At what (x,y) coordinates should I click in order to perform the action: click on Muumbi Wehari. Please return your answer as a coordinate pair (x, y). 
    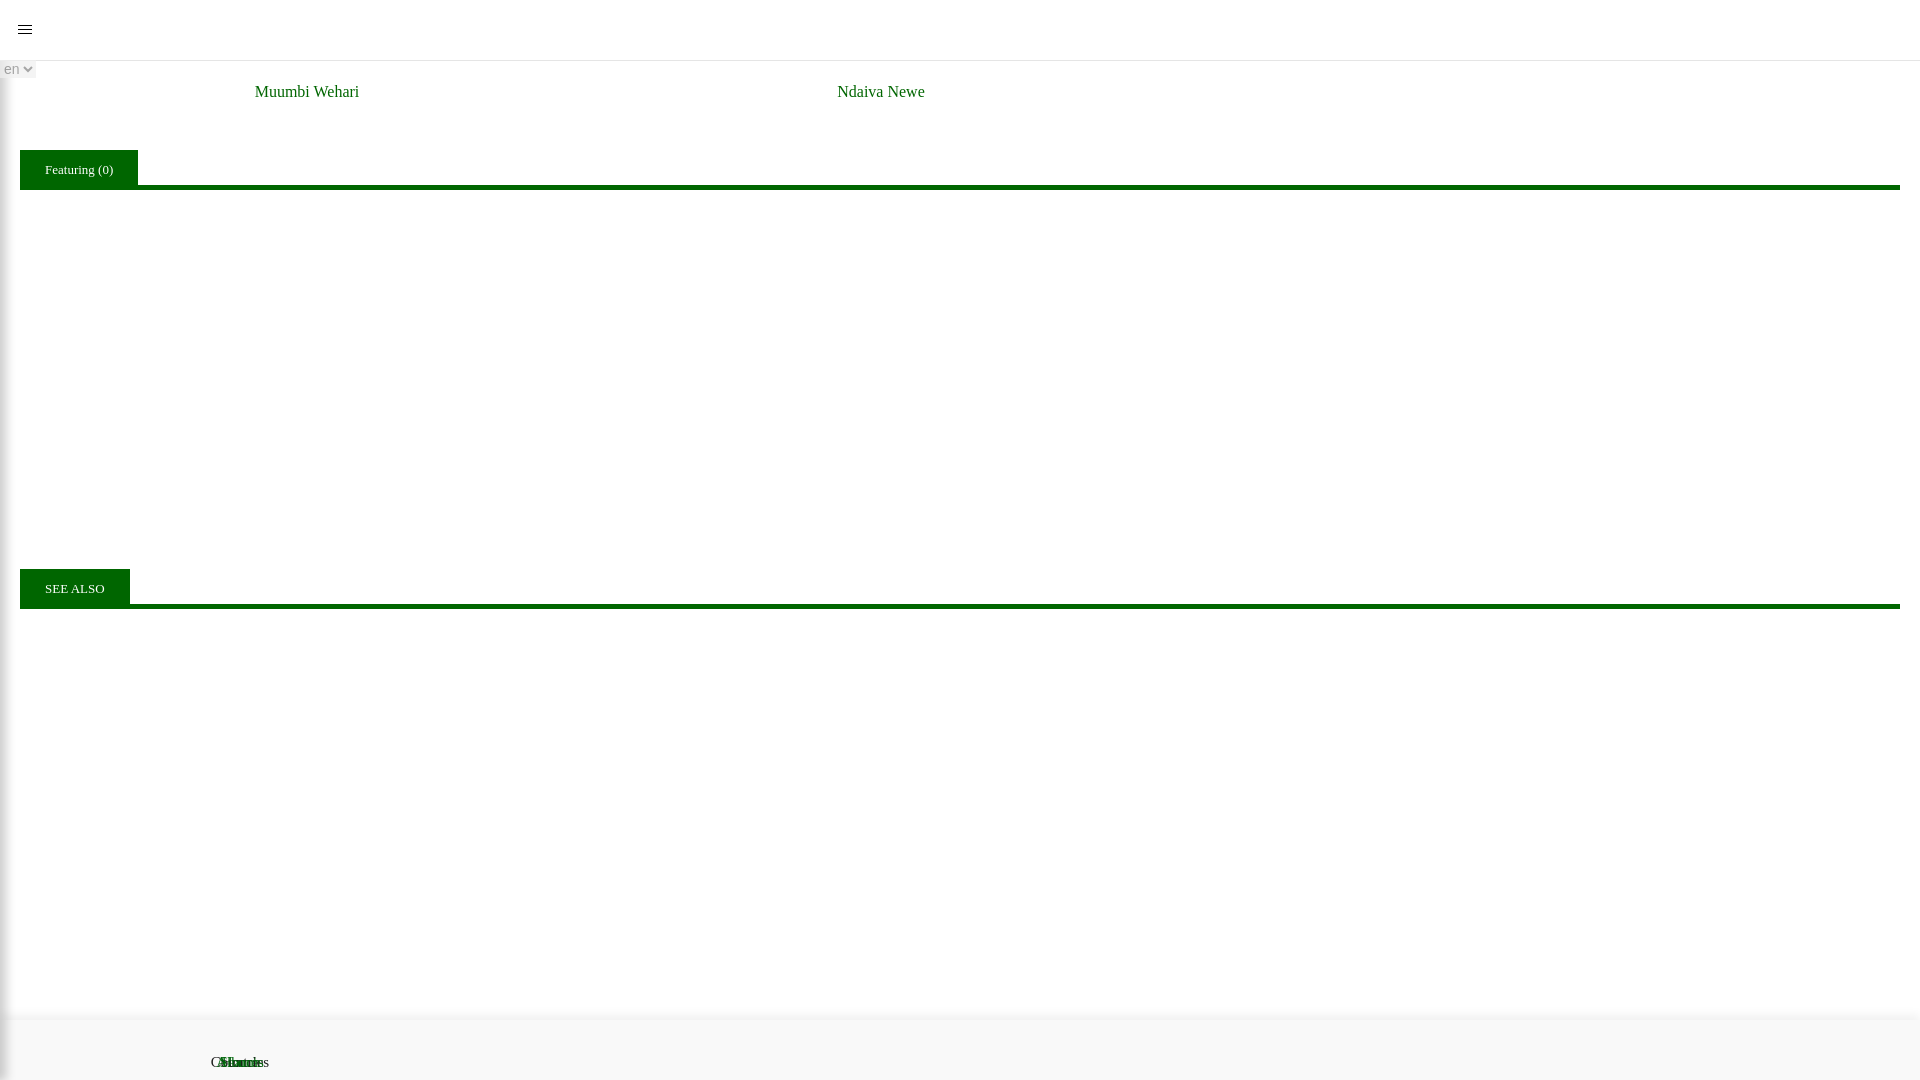
    Looking at the image, I should click on (306, 52).